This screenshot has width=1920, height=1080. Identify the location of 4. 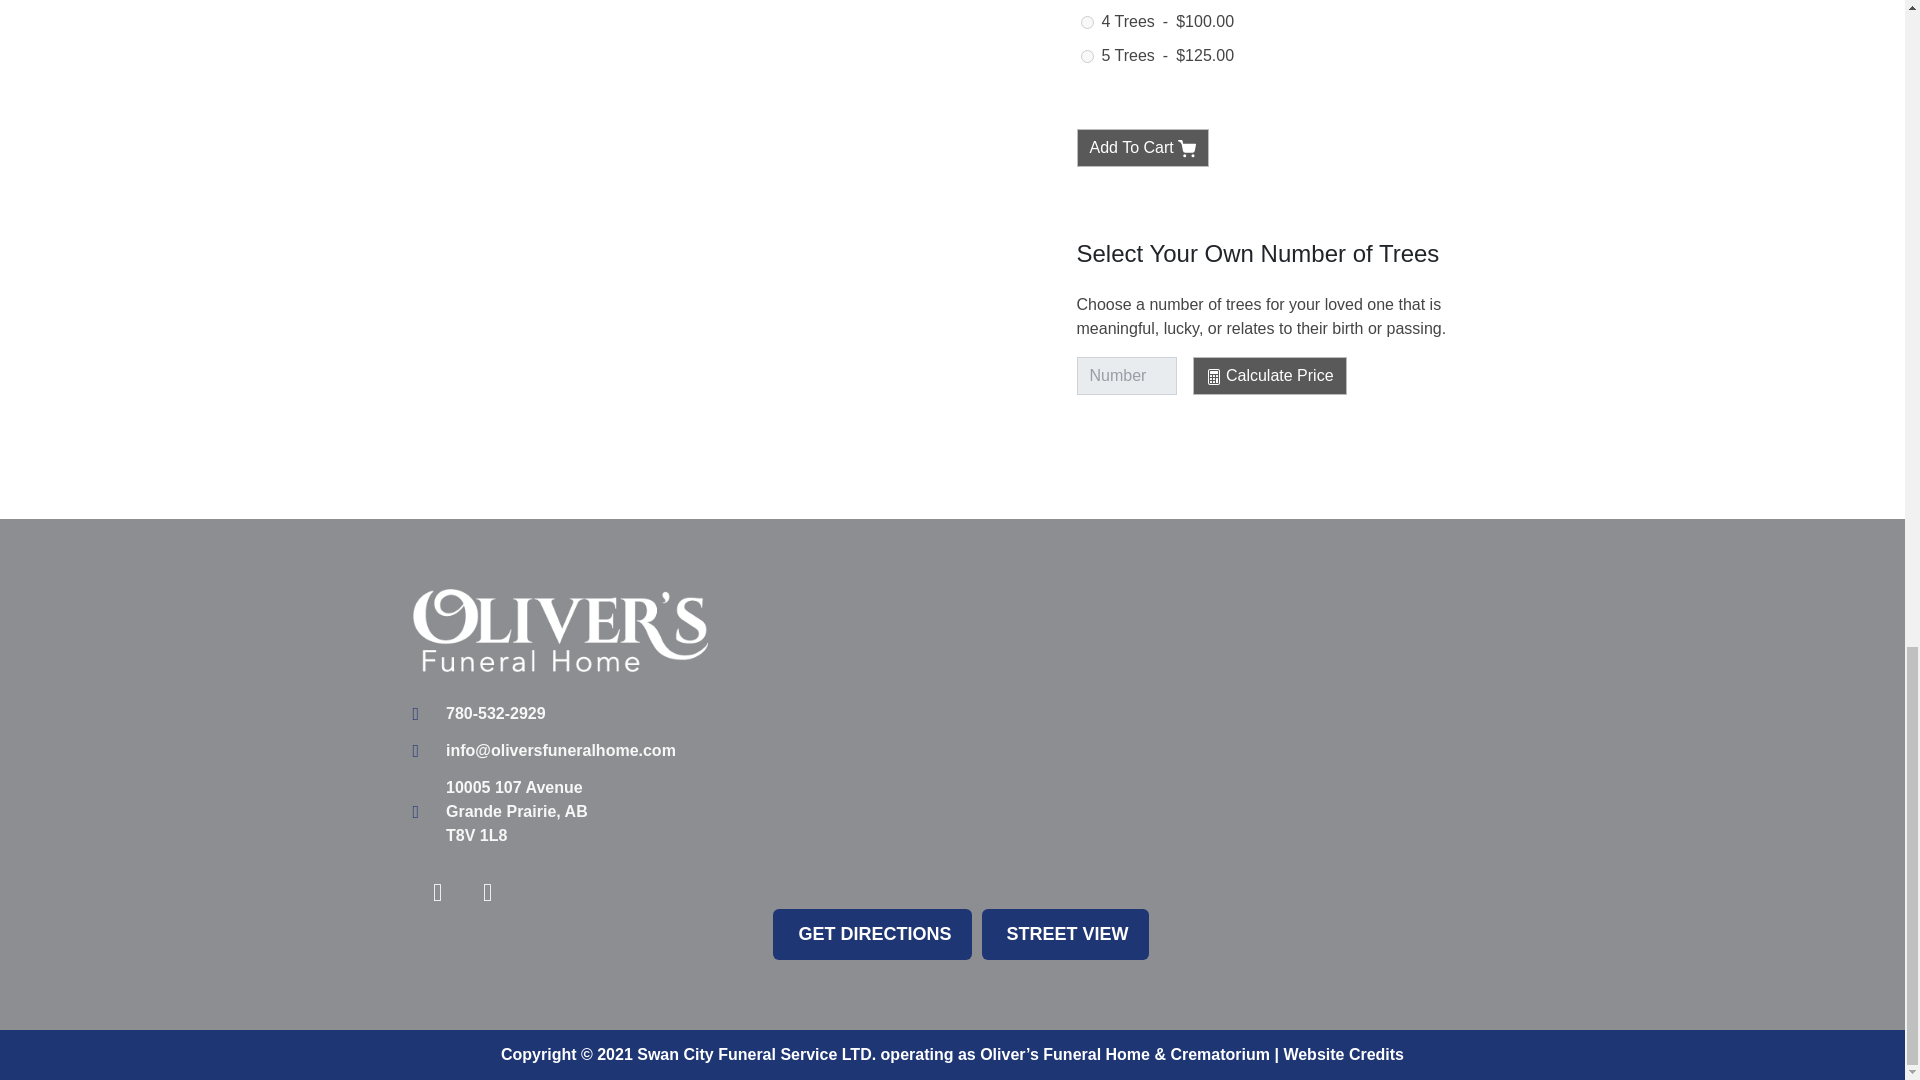
(1086, 22).